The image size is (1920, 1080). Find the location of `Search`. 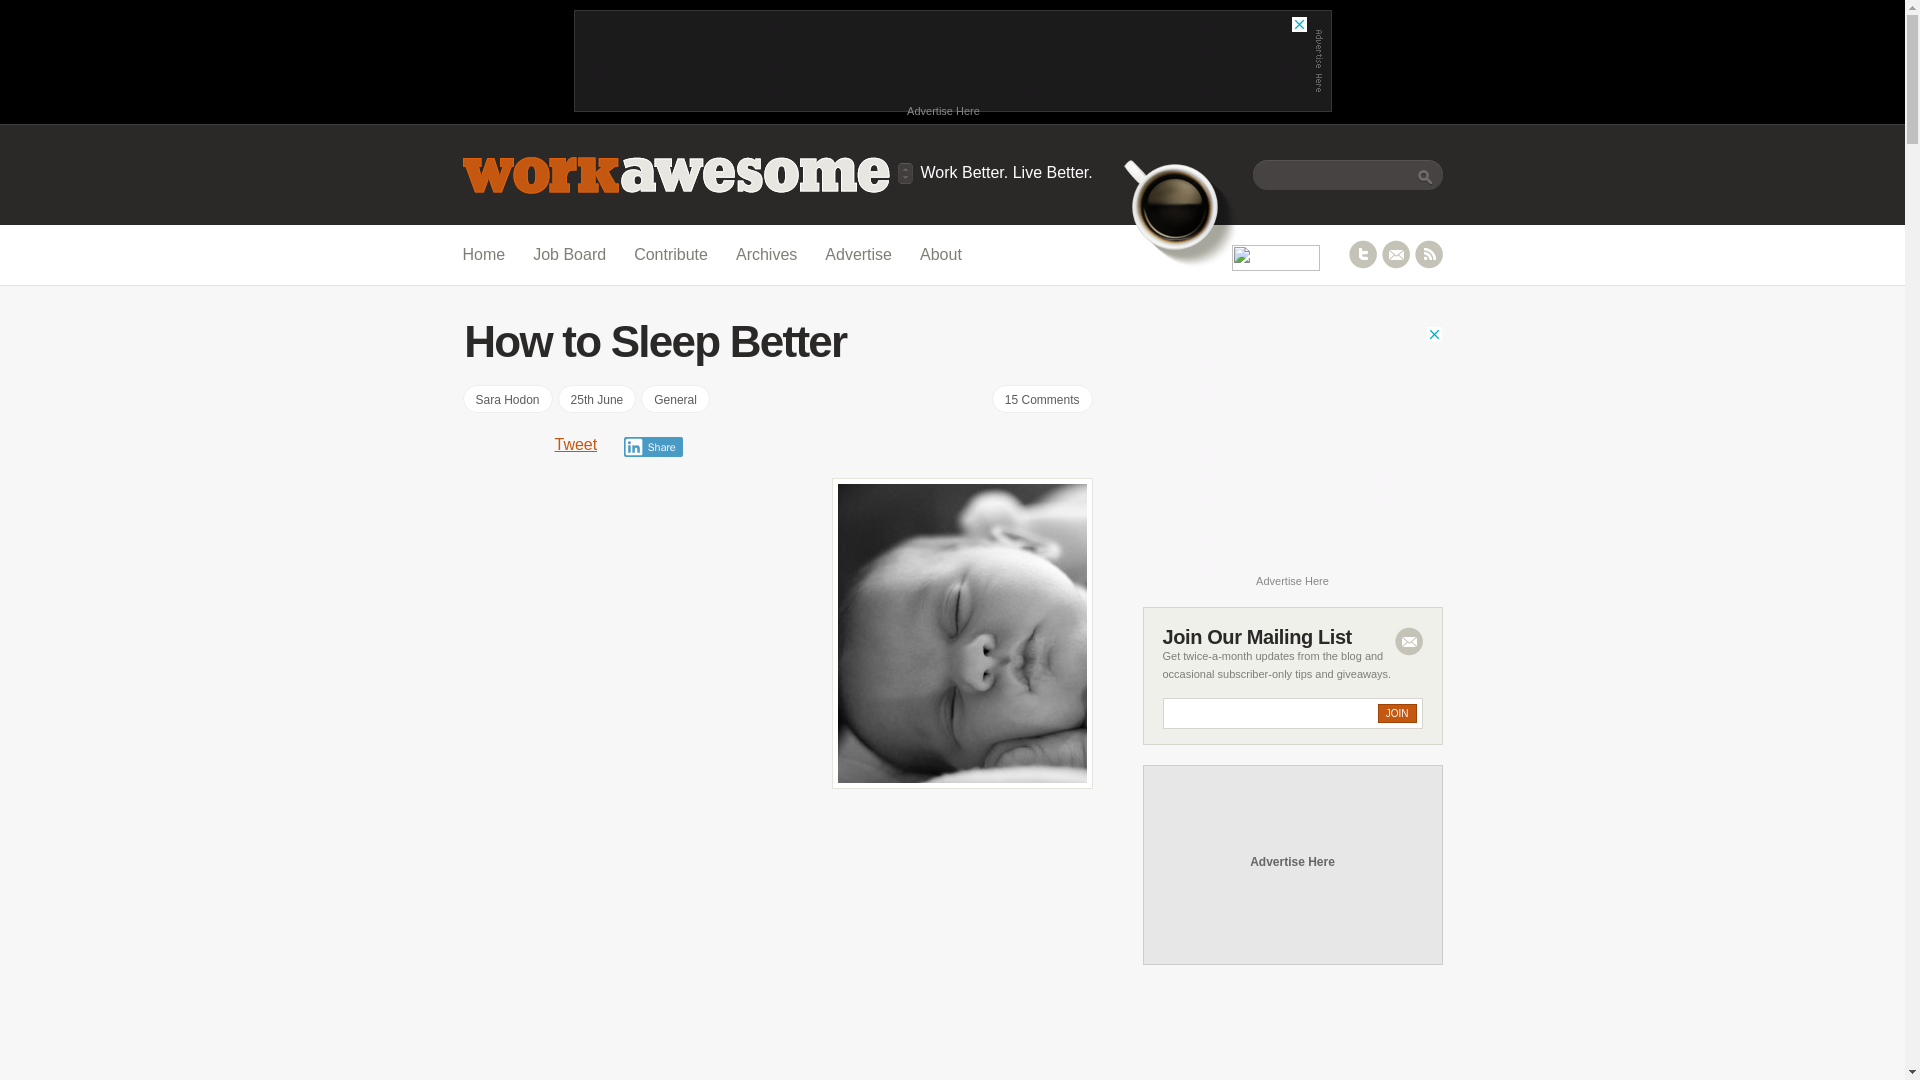

Search is located at coordinates (1424, 173).